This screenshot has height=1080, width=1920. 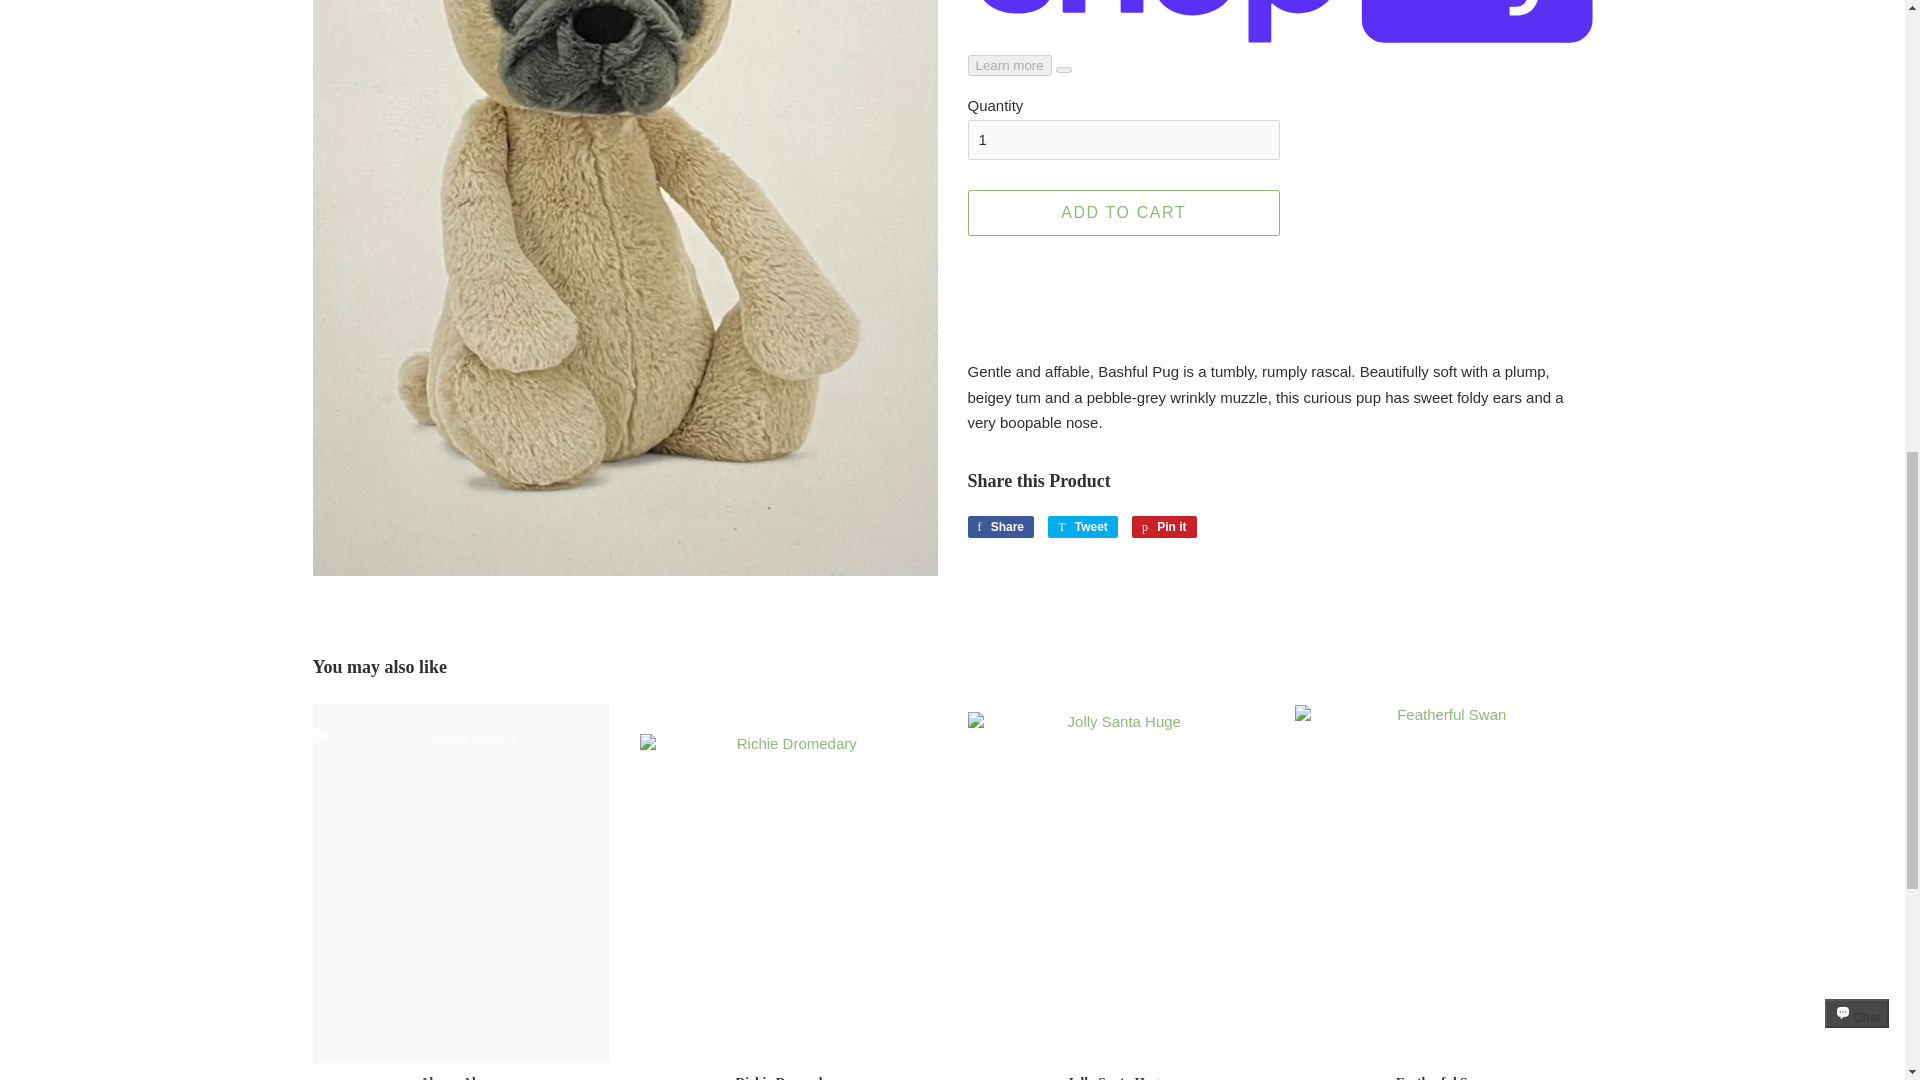 I want to click on Pin on Pinterest, so click(x=1124, y=213).